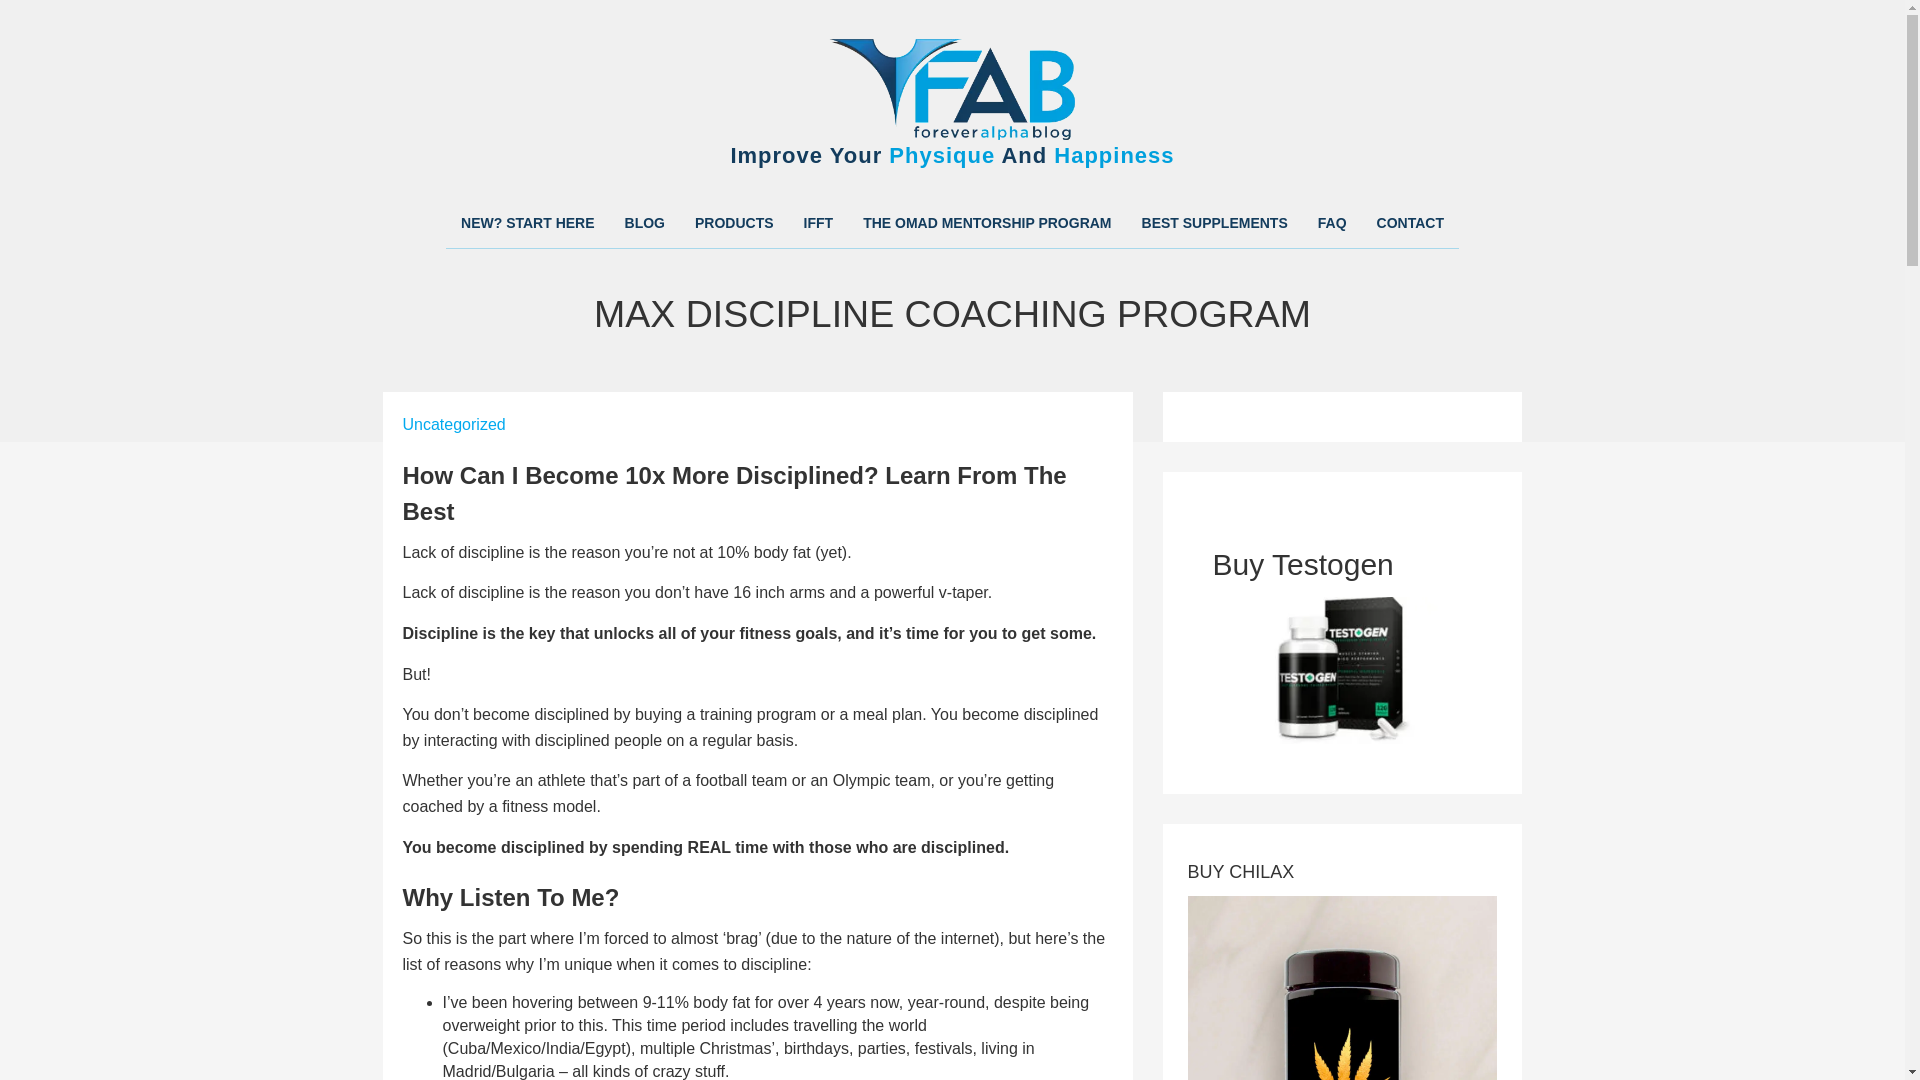 Image resolution: width=1920 pixels, height=1080 pixels. I want to click on NEW? START HERE, so click(528, 222).